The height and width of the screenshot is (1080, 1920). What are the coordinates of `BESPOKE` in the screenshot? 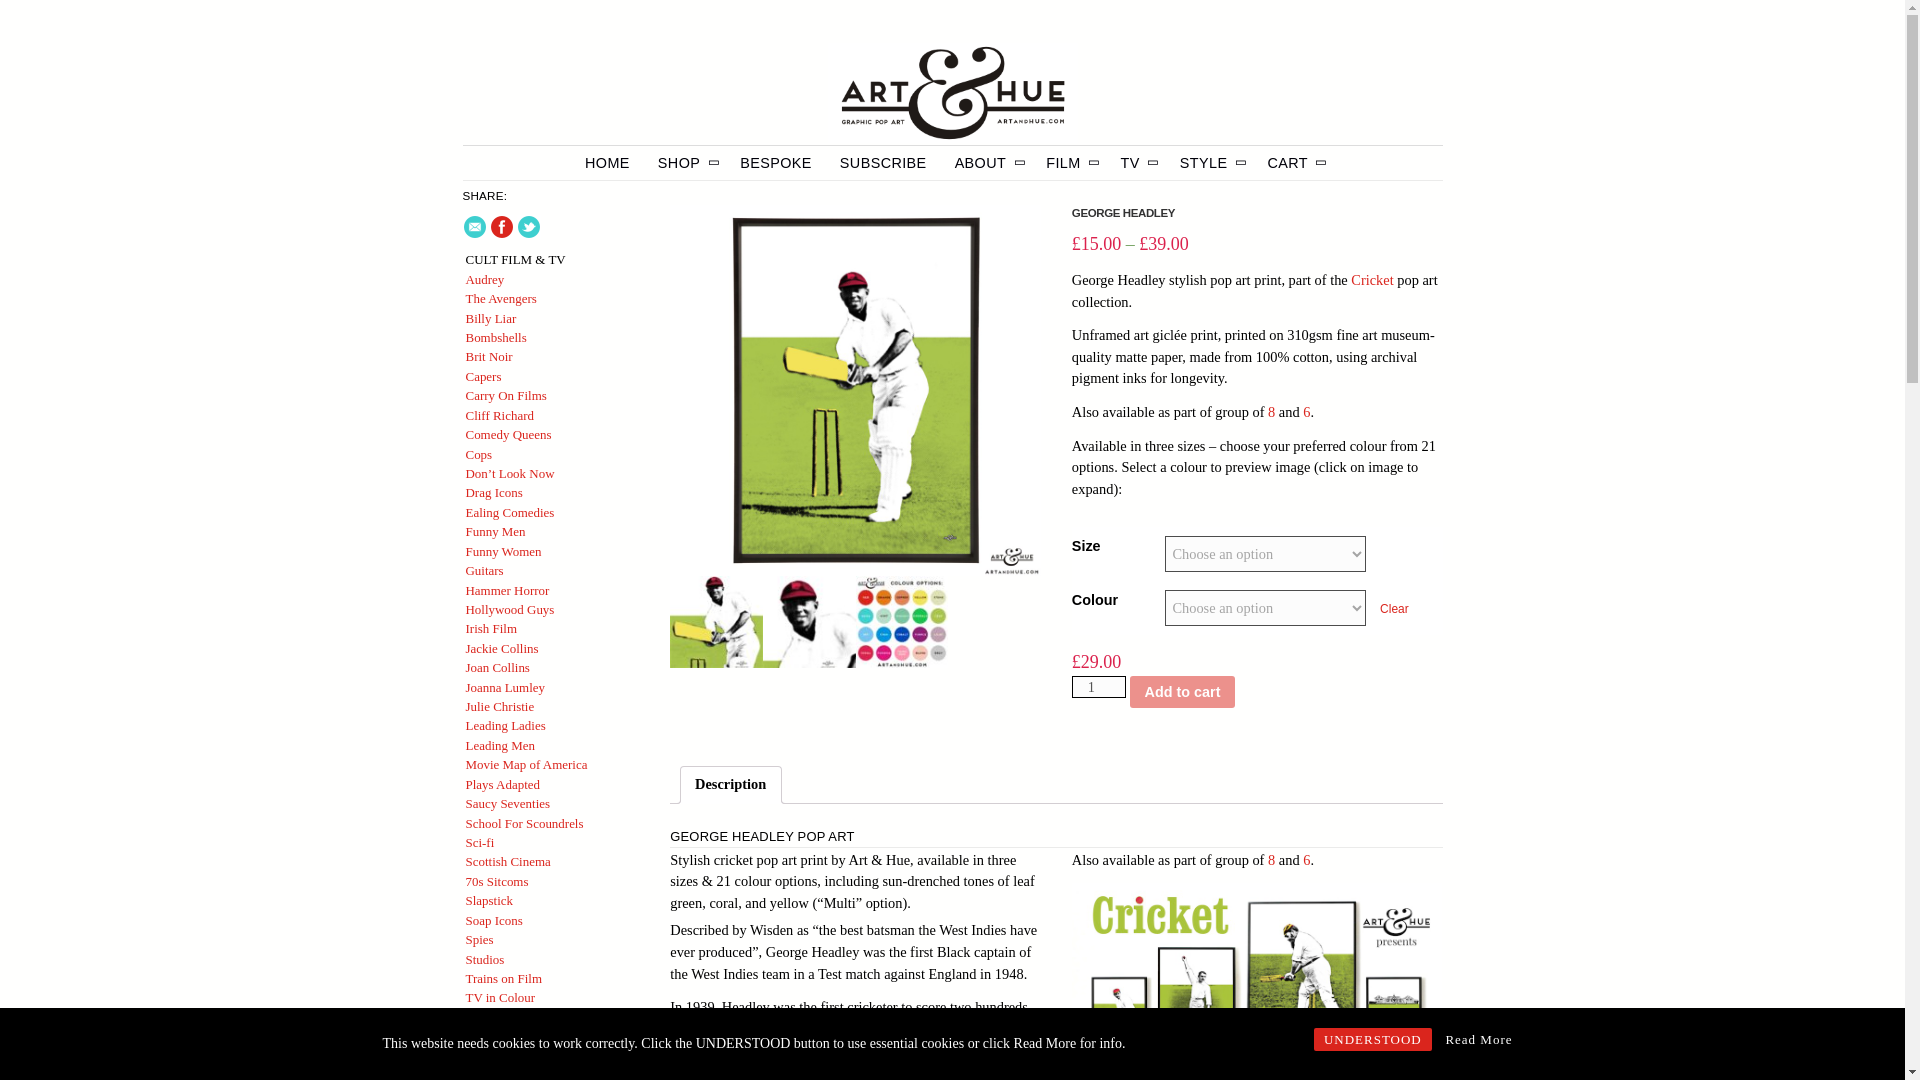 It's located at (776, 162).